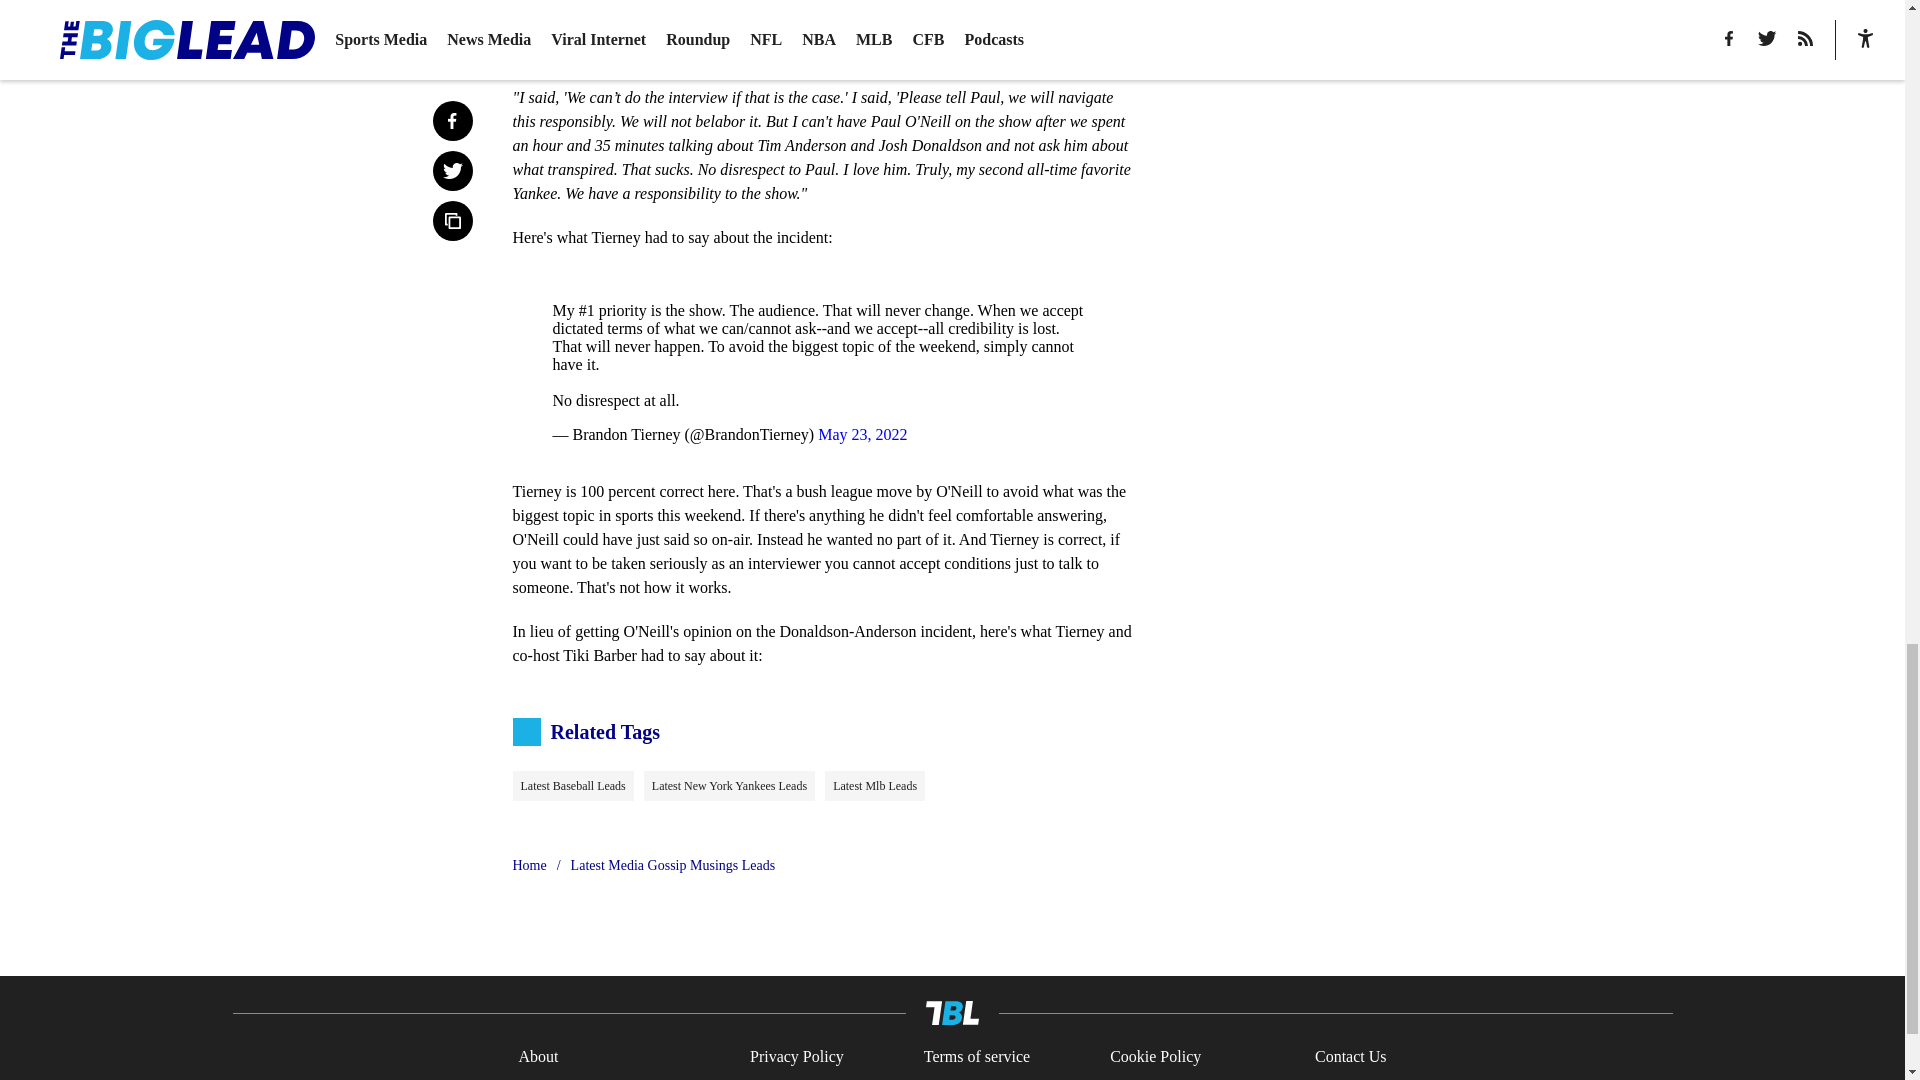  I want to click on Latest Media Gossip Musings Leads, so click(672, 866).